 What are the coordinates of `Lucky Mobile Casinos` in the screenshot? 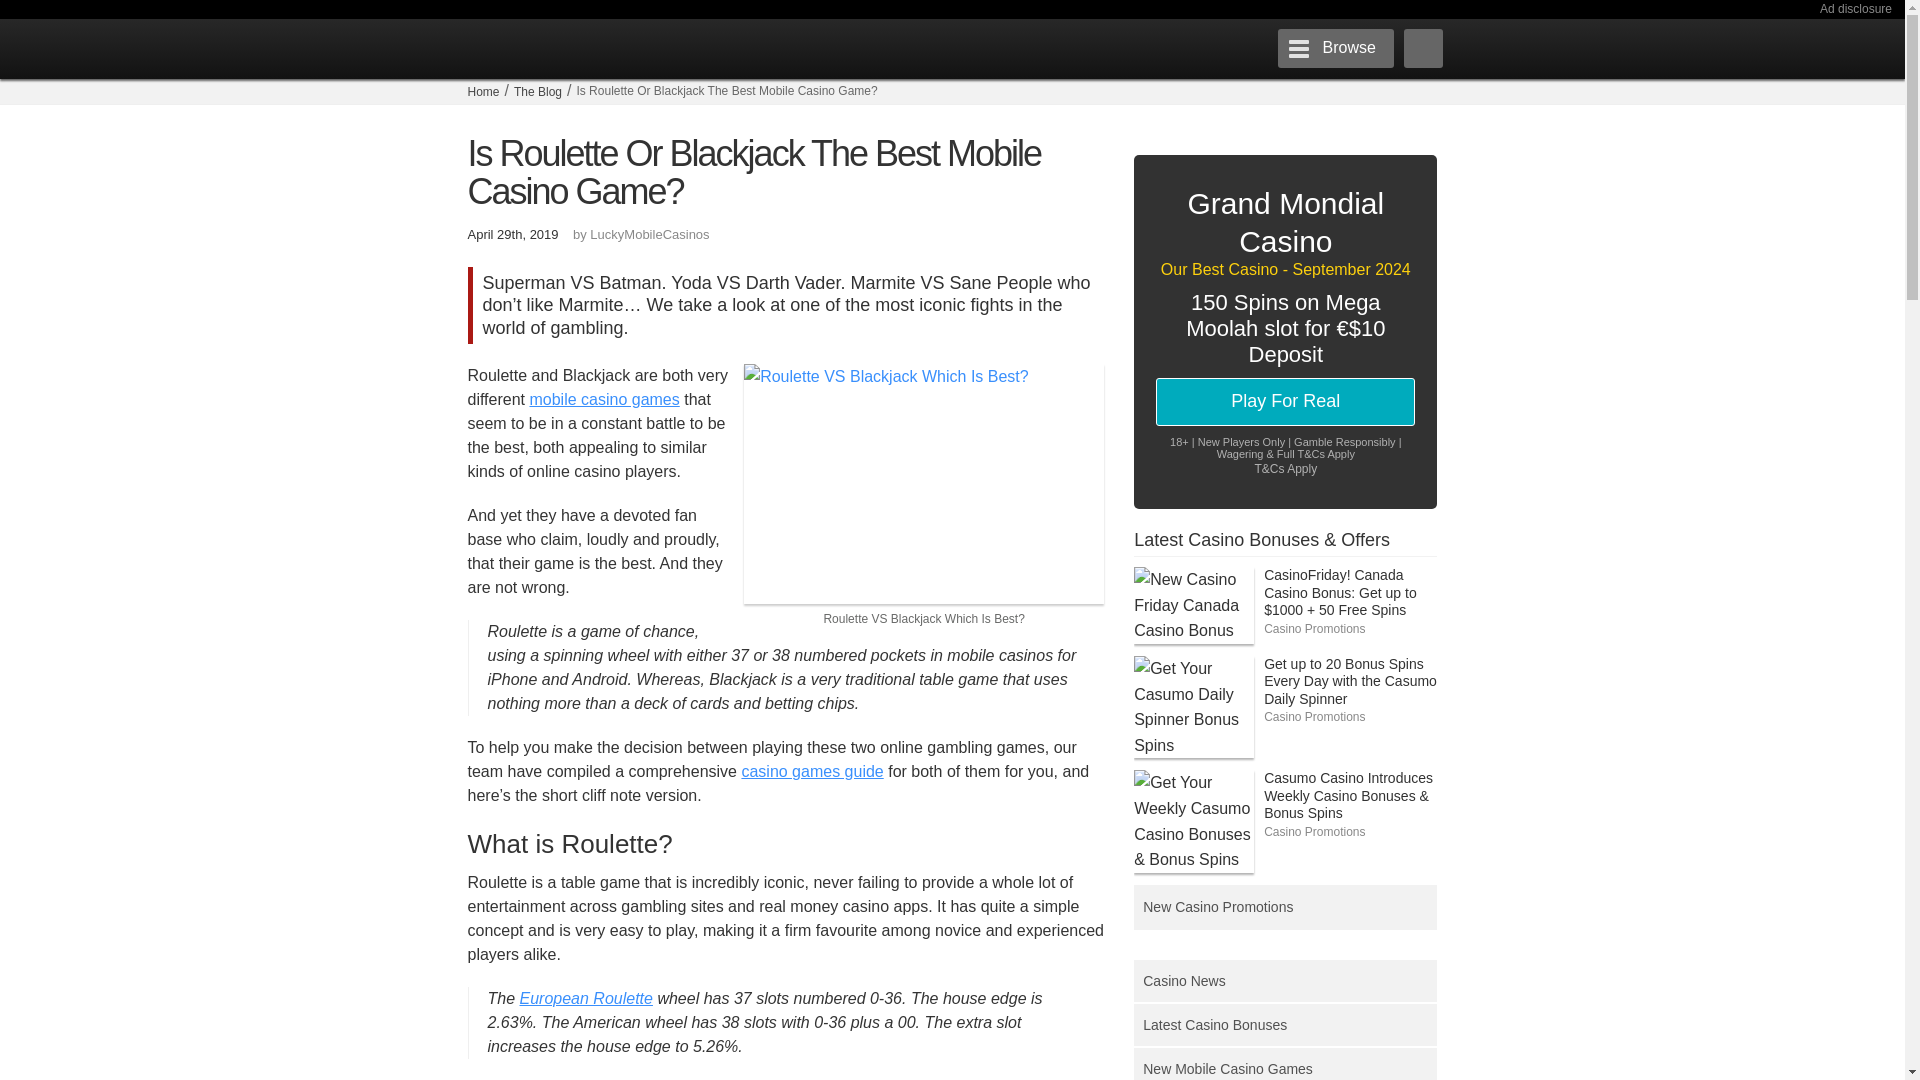 It's located at (626, 48).